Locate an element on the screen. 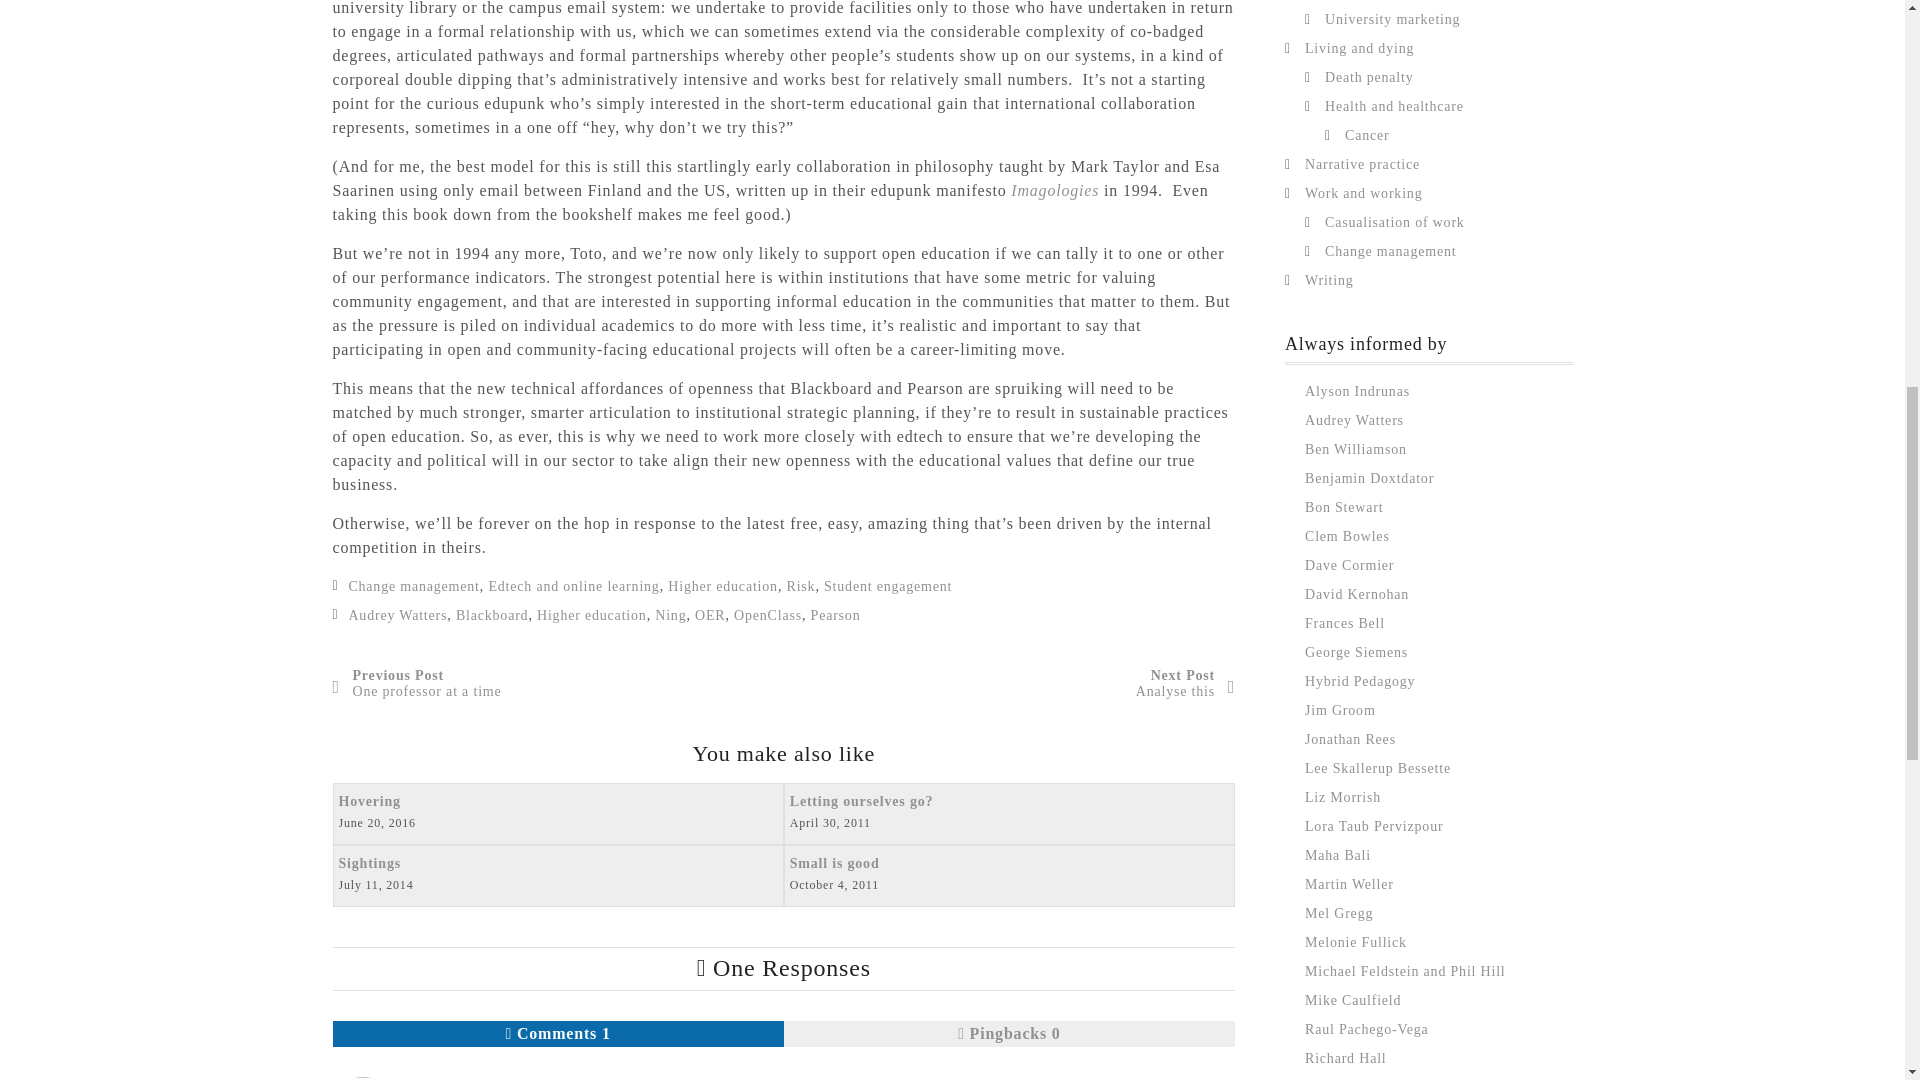 Image resolution: width=1920 pixels, height=1080 pixels. Higher education is located at coordinates (572, 586).